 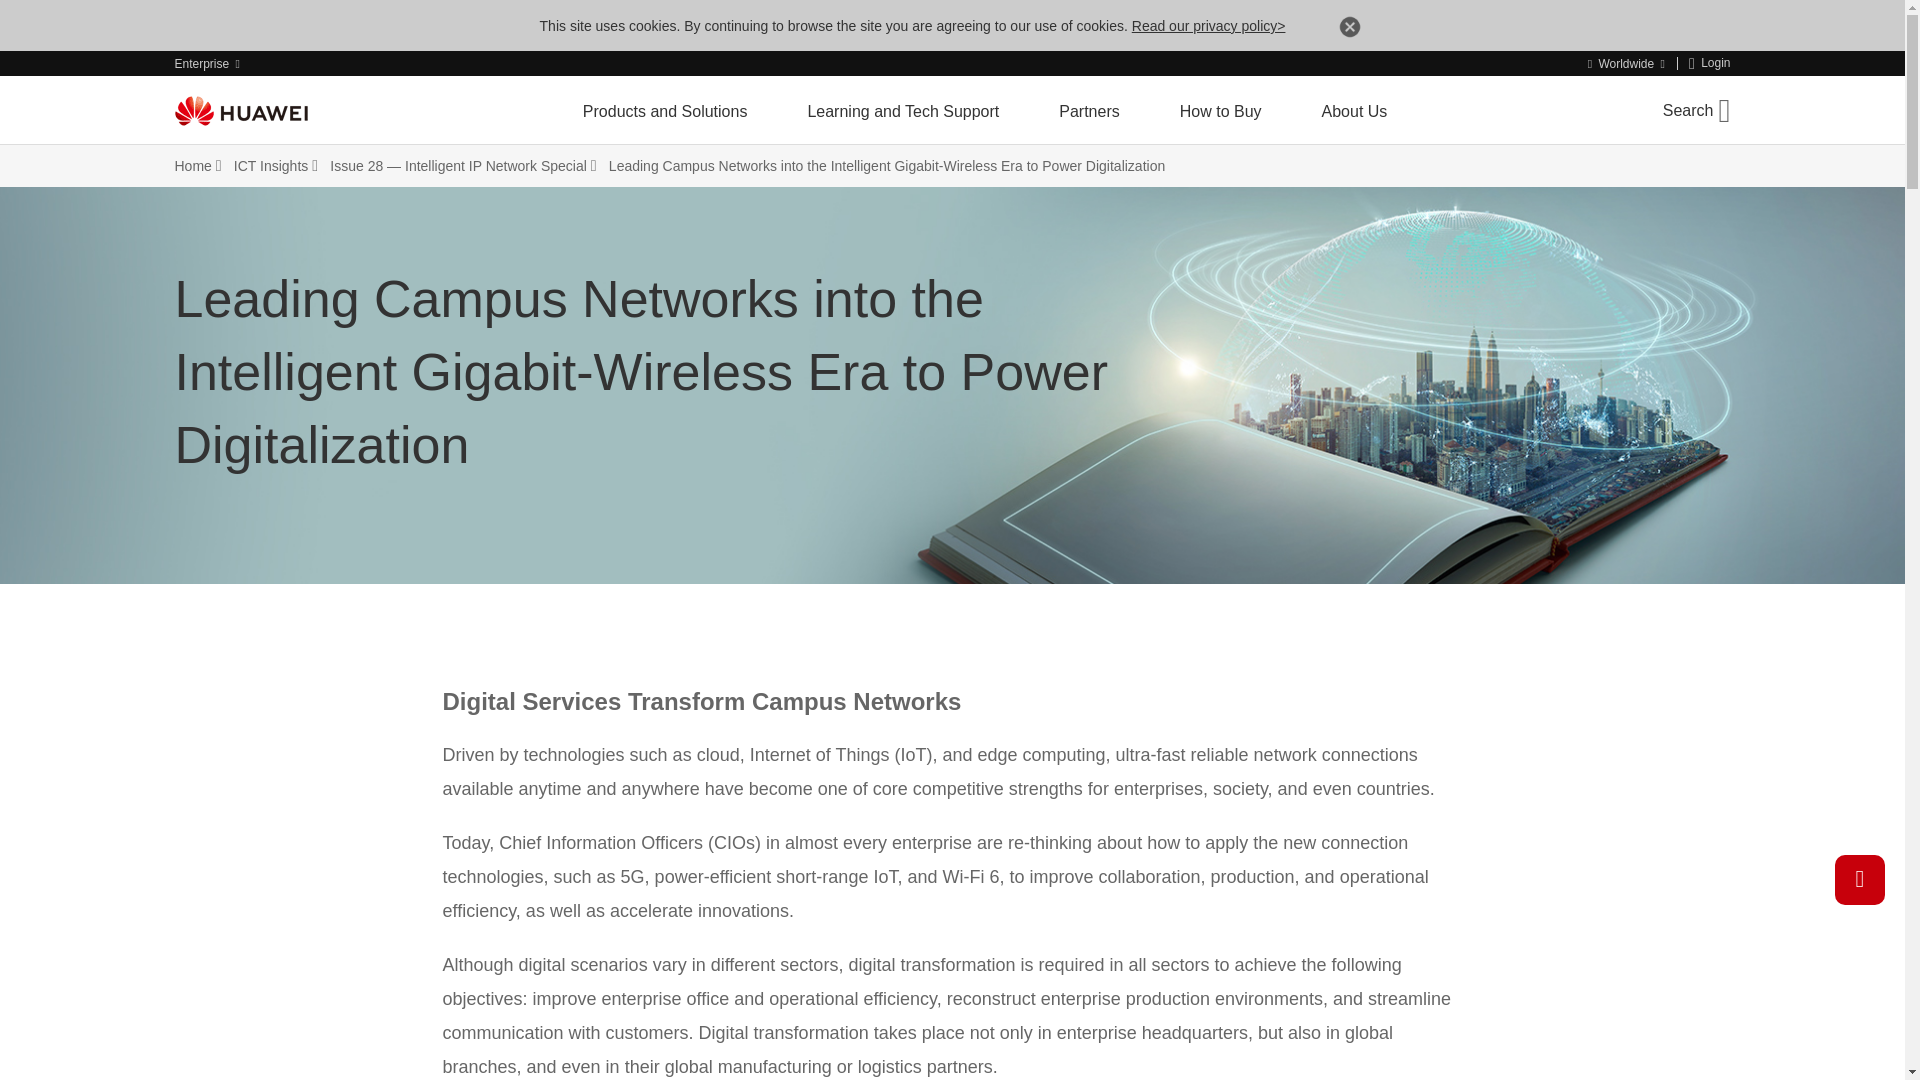 I want to click on Close, so click(x=1350, y=30).